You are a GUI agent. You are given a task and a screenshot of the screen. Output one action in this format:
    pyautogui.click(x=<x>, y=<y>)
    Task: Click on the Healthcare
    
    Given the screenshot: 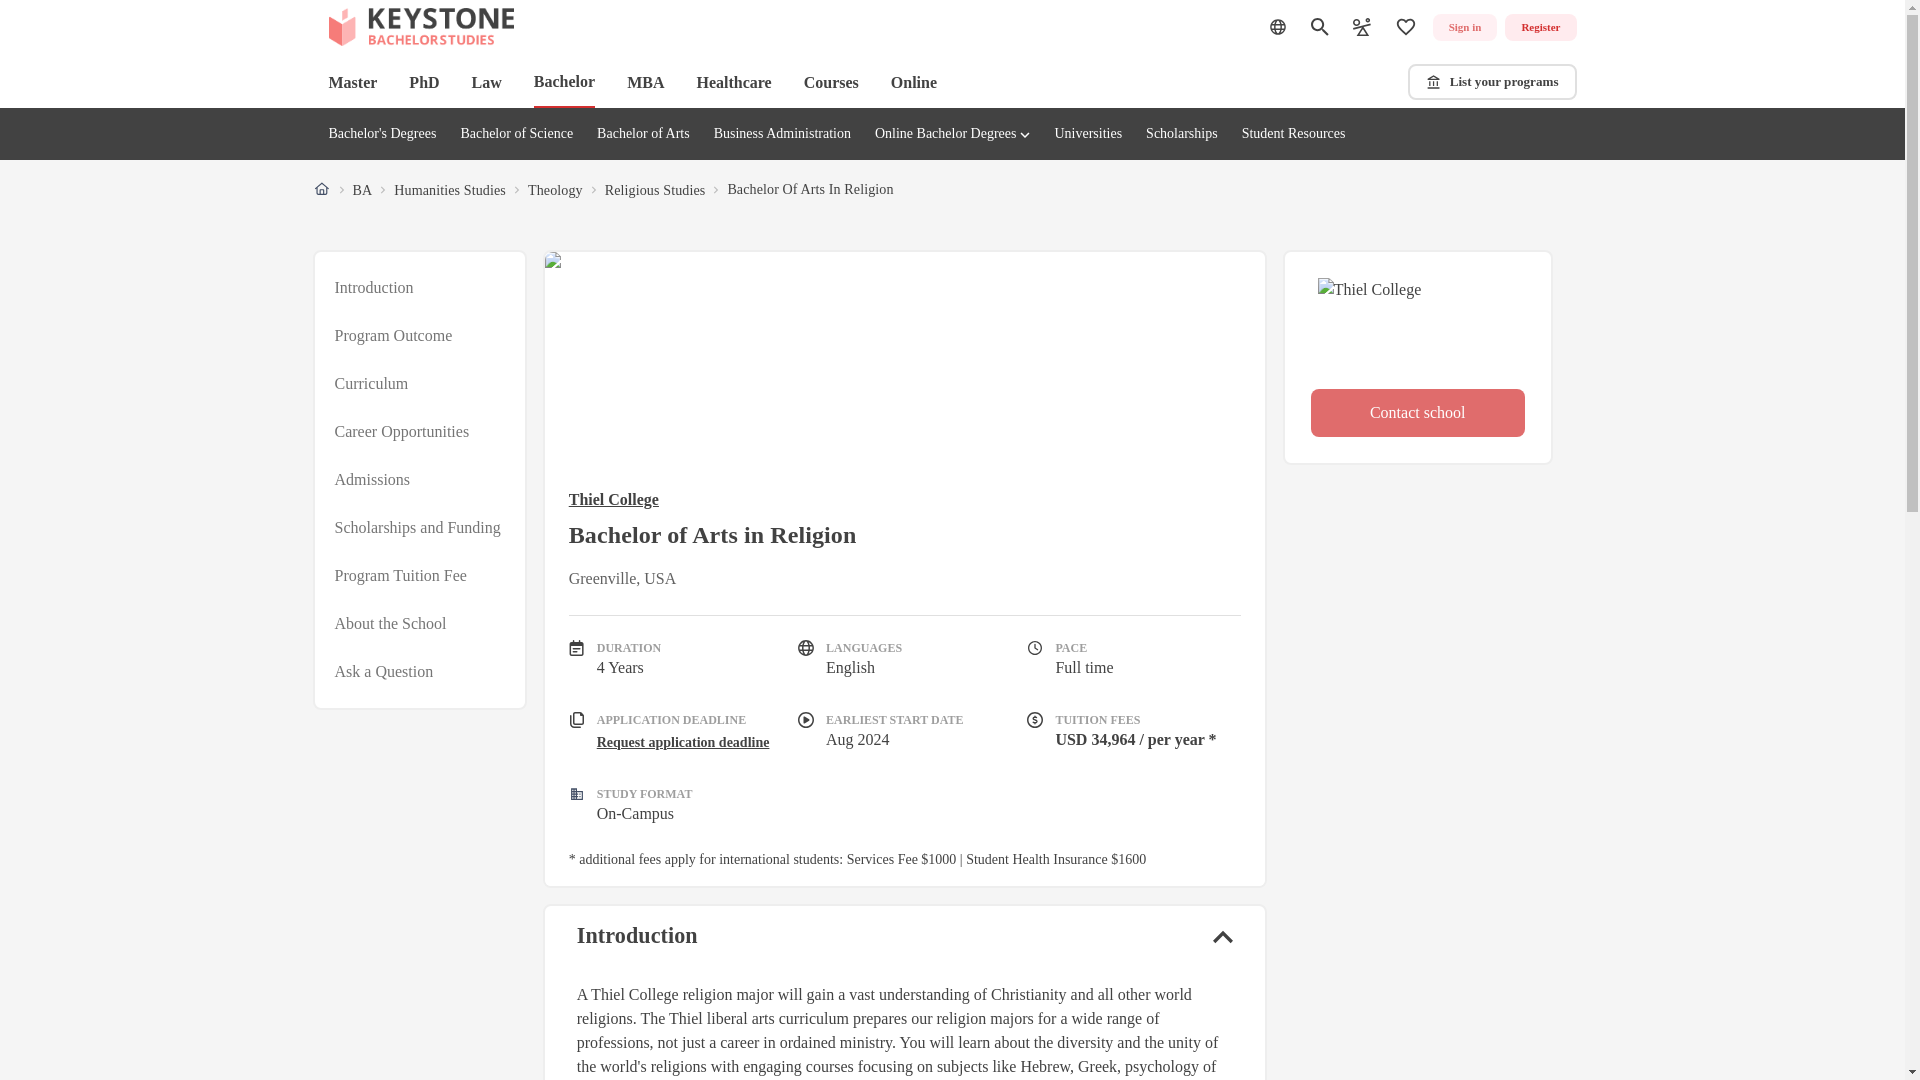 What is the action you would take?
    pyautogui.click(x=733, y=82)
    